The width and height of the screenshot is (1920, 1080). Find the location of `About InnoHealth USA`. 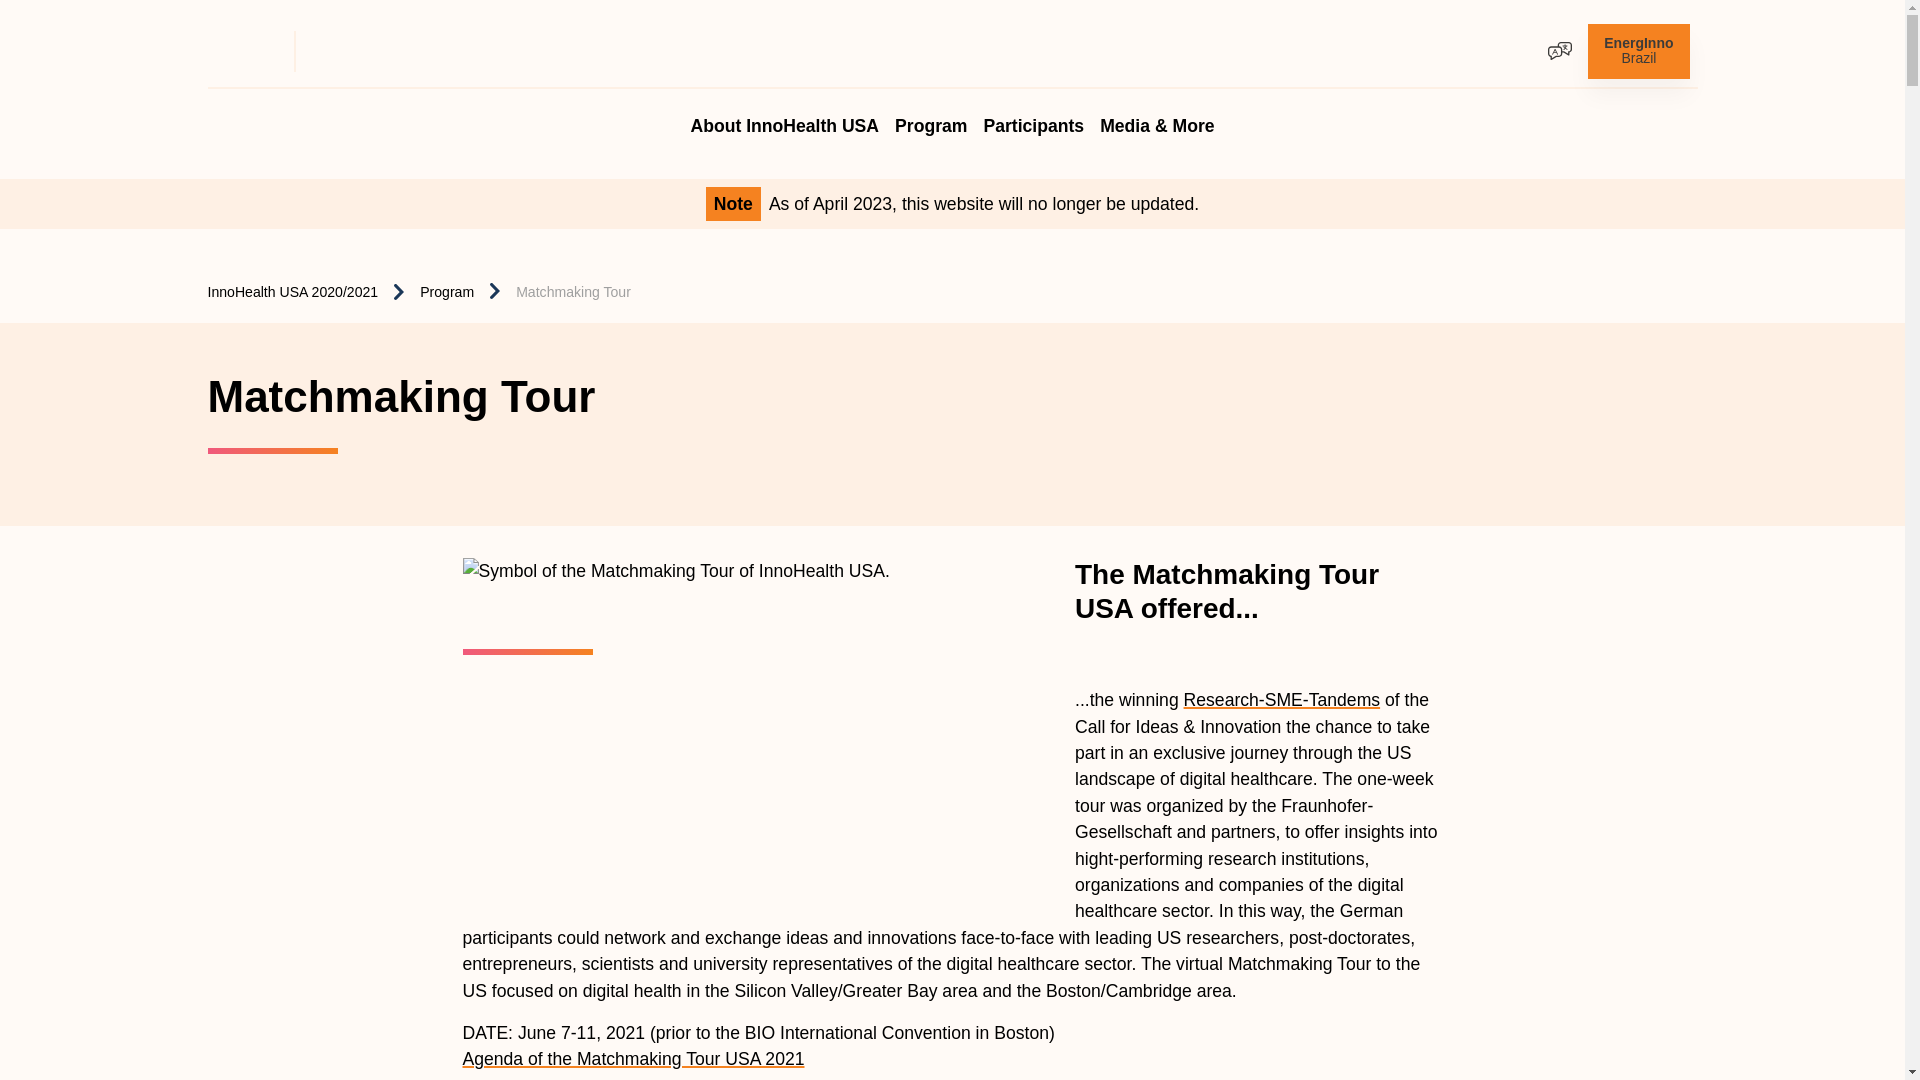

About InnoHealth USA is located at coordinates (930, 114).